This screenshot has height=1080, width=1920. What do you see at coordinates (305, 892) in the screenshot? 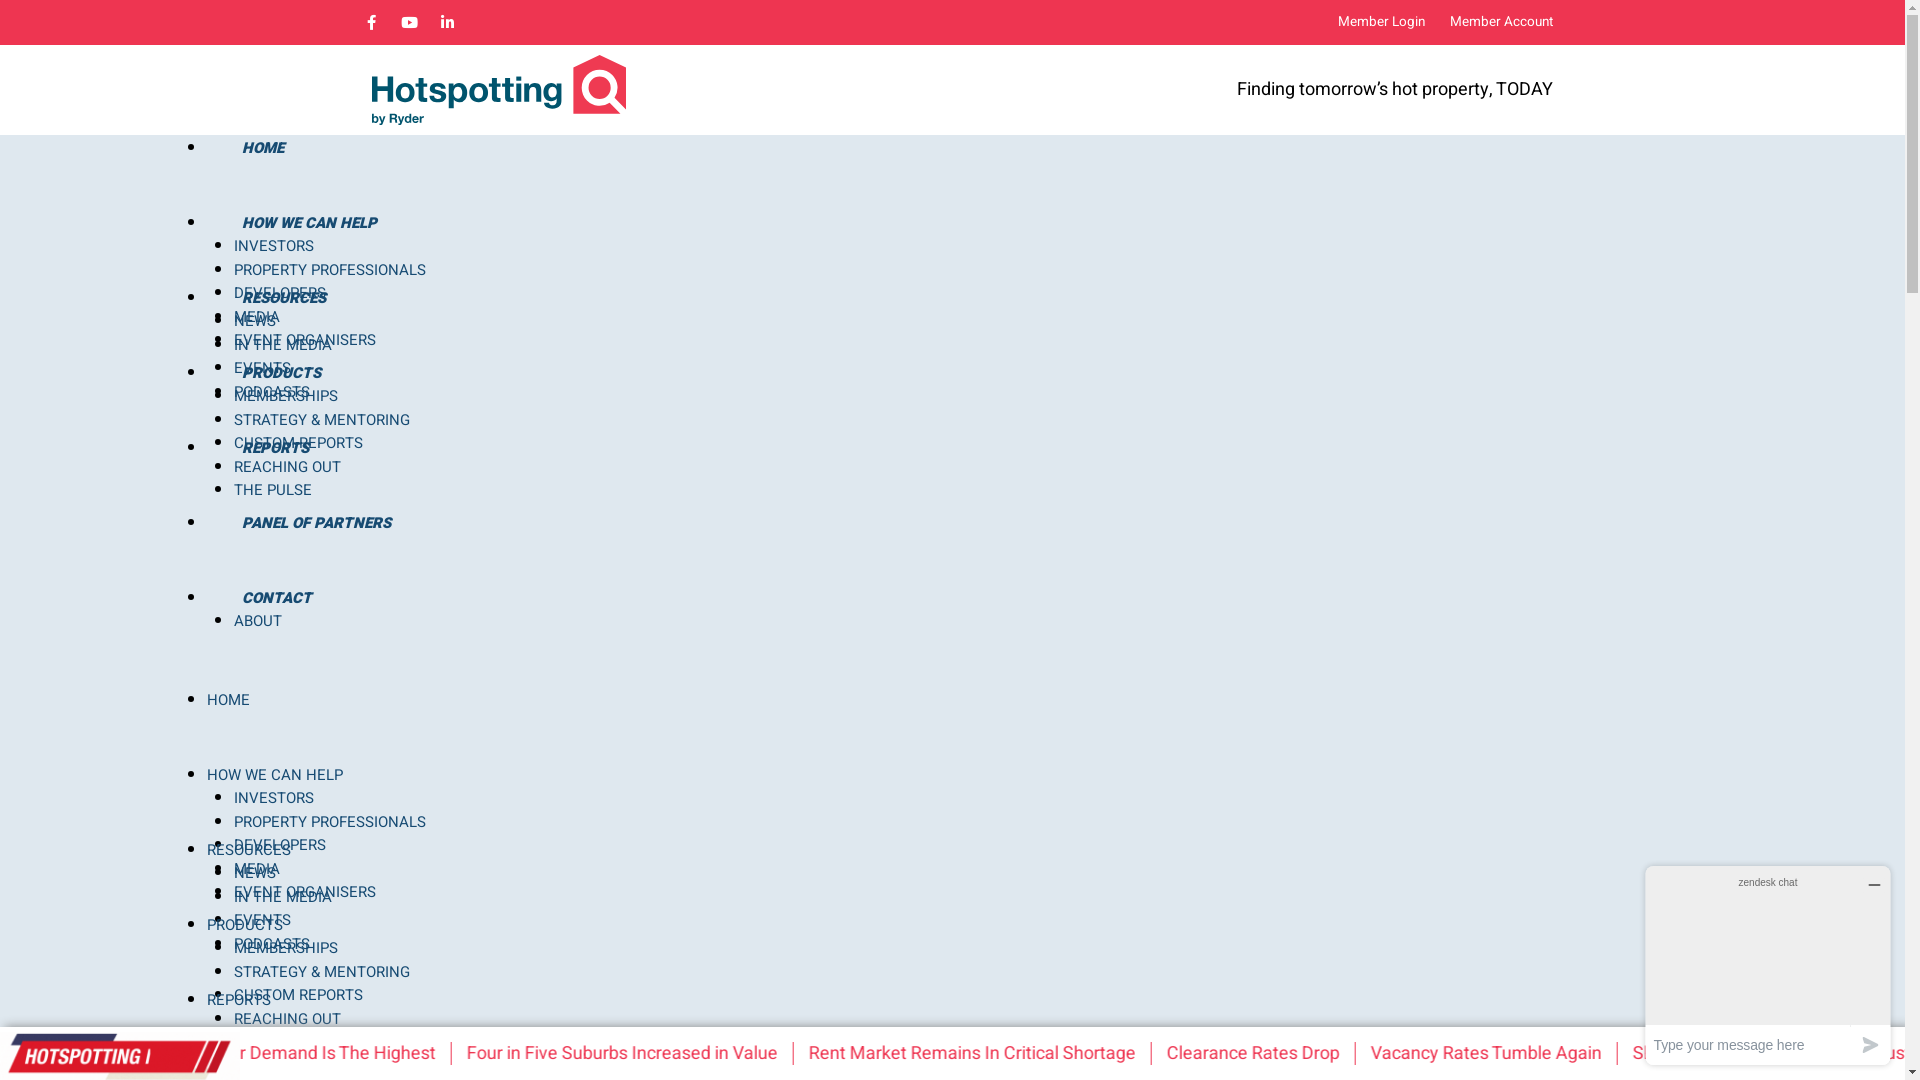
I see `EVENT ORGANISERS` at bounding box center [305, 892].